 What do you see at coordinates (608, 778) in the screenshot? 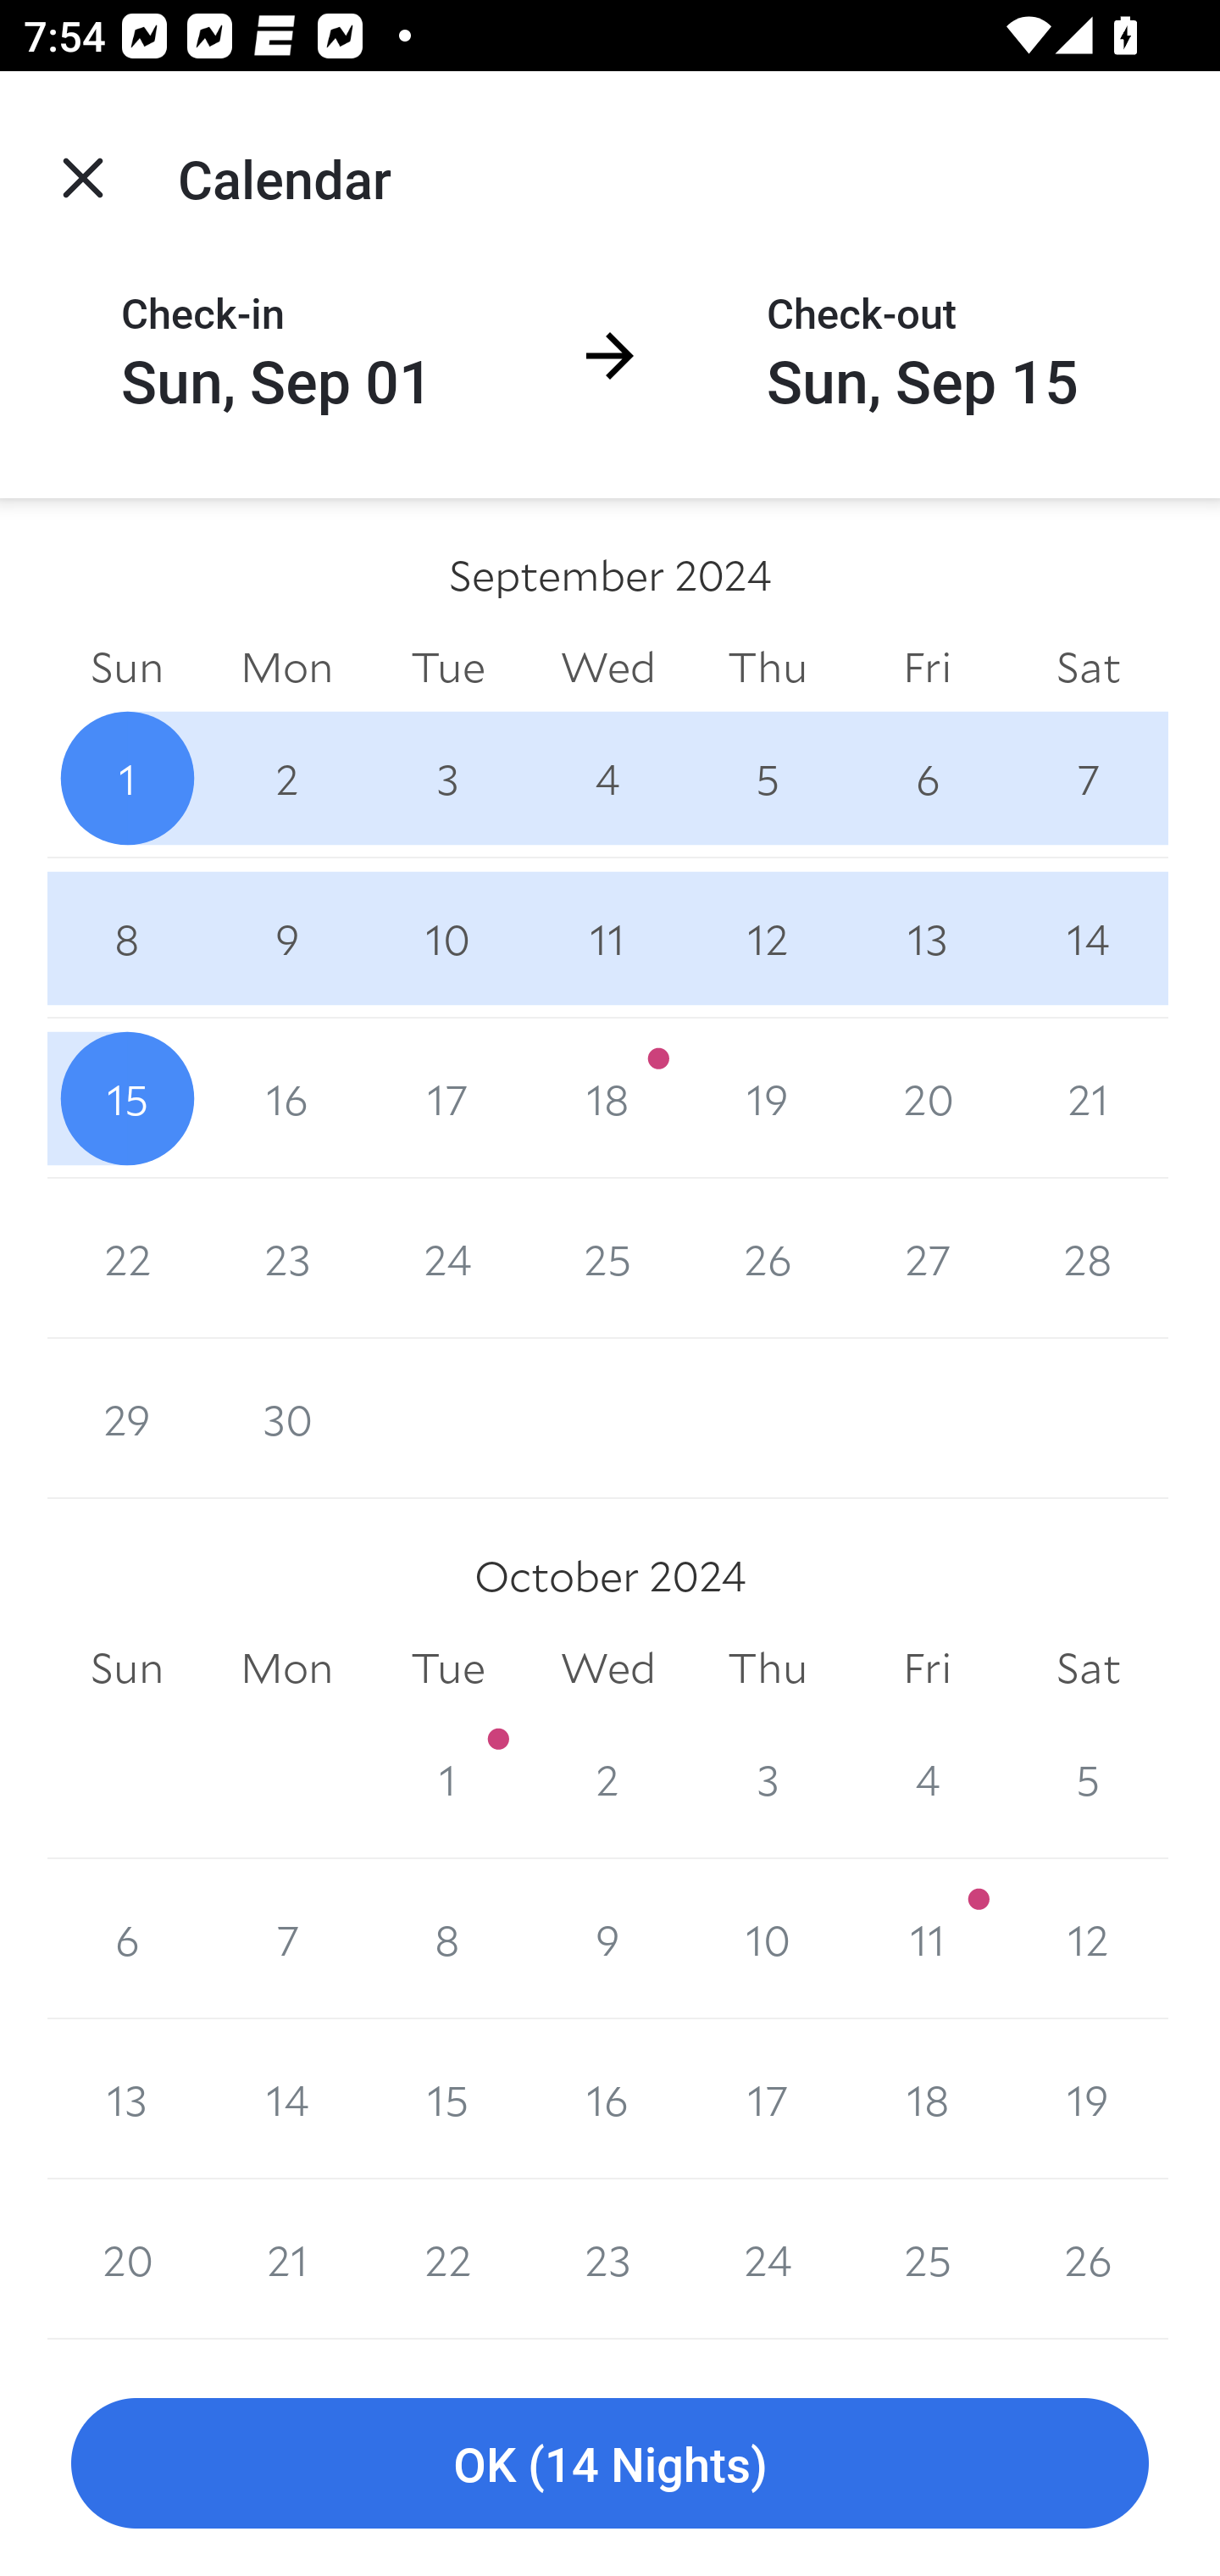
I see `4 4 September 2024` at bounding box center [608, 778].